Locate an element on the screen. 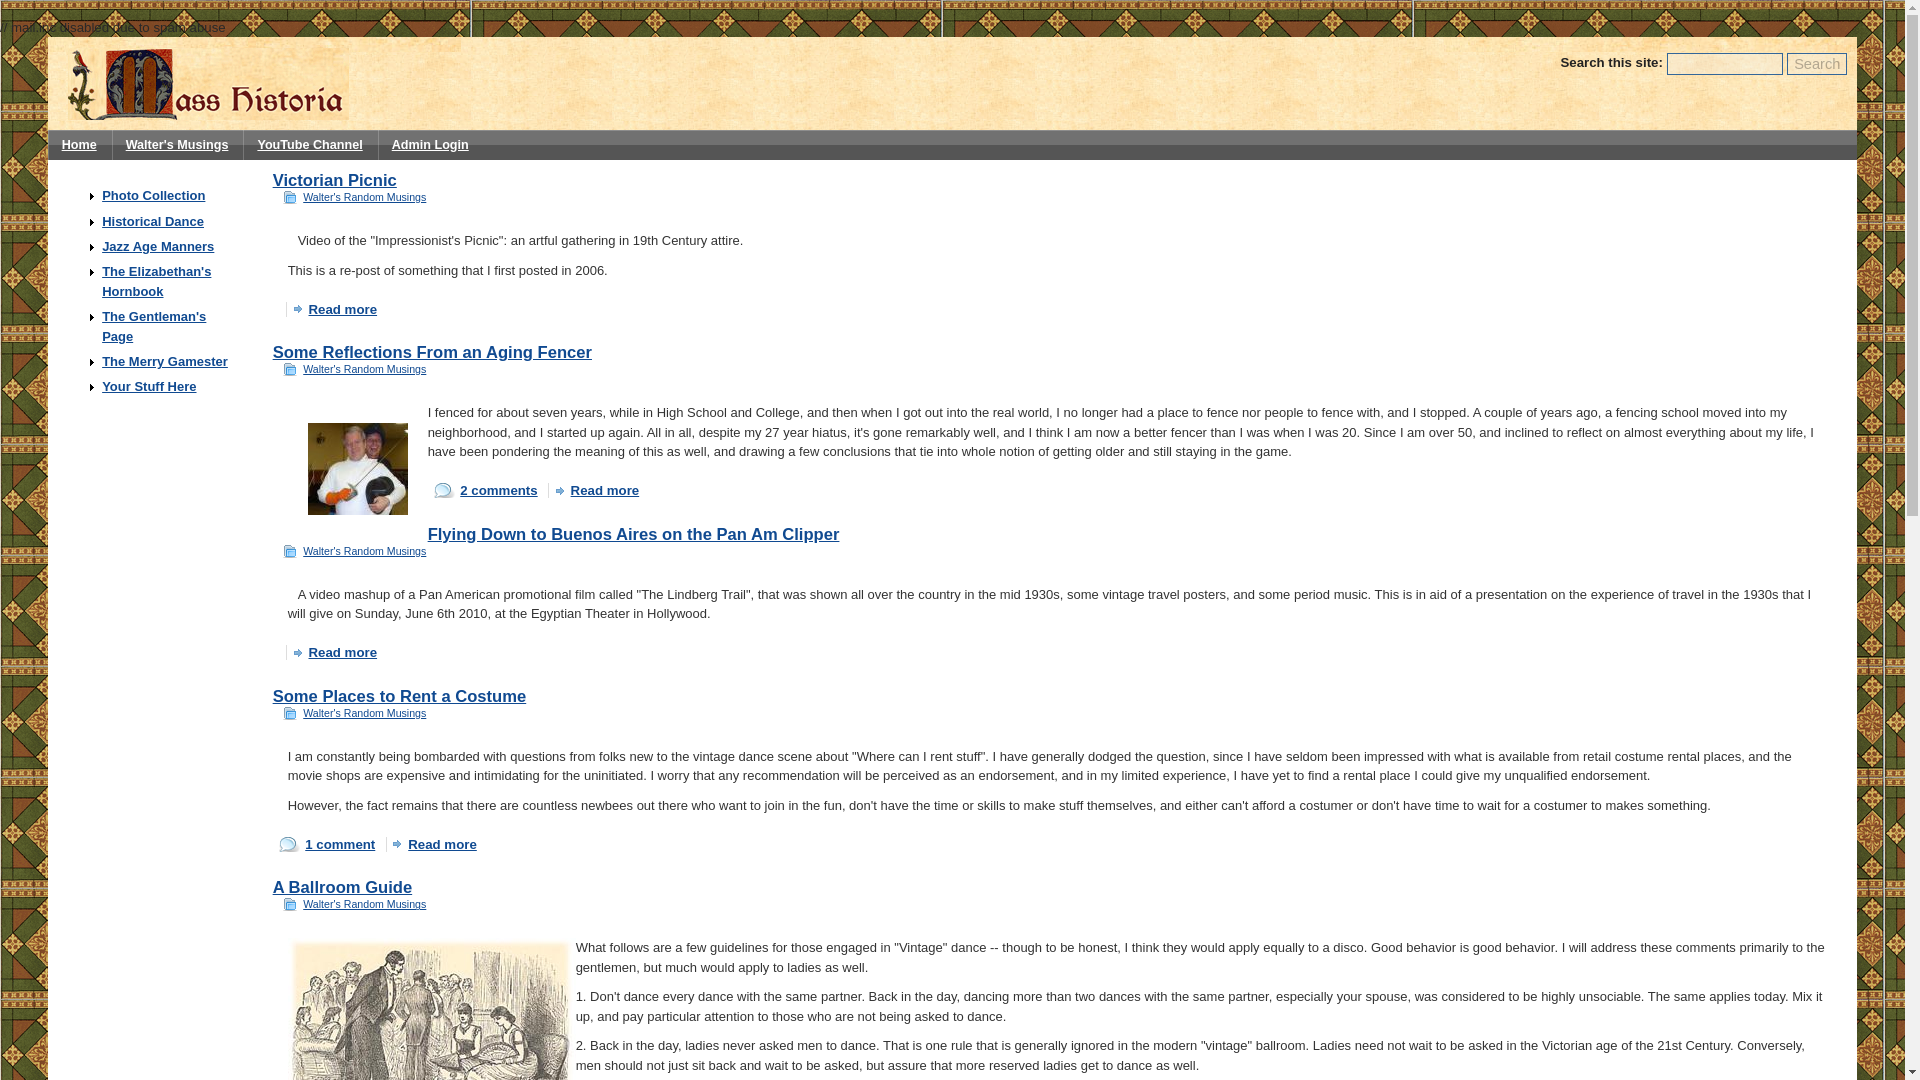 This screenshot has height=1080, width=1920. The Merry Gamester is located at coordinates (164, 362).